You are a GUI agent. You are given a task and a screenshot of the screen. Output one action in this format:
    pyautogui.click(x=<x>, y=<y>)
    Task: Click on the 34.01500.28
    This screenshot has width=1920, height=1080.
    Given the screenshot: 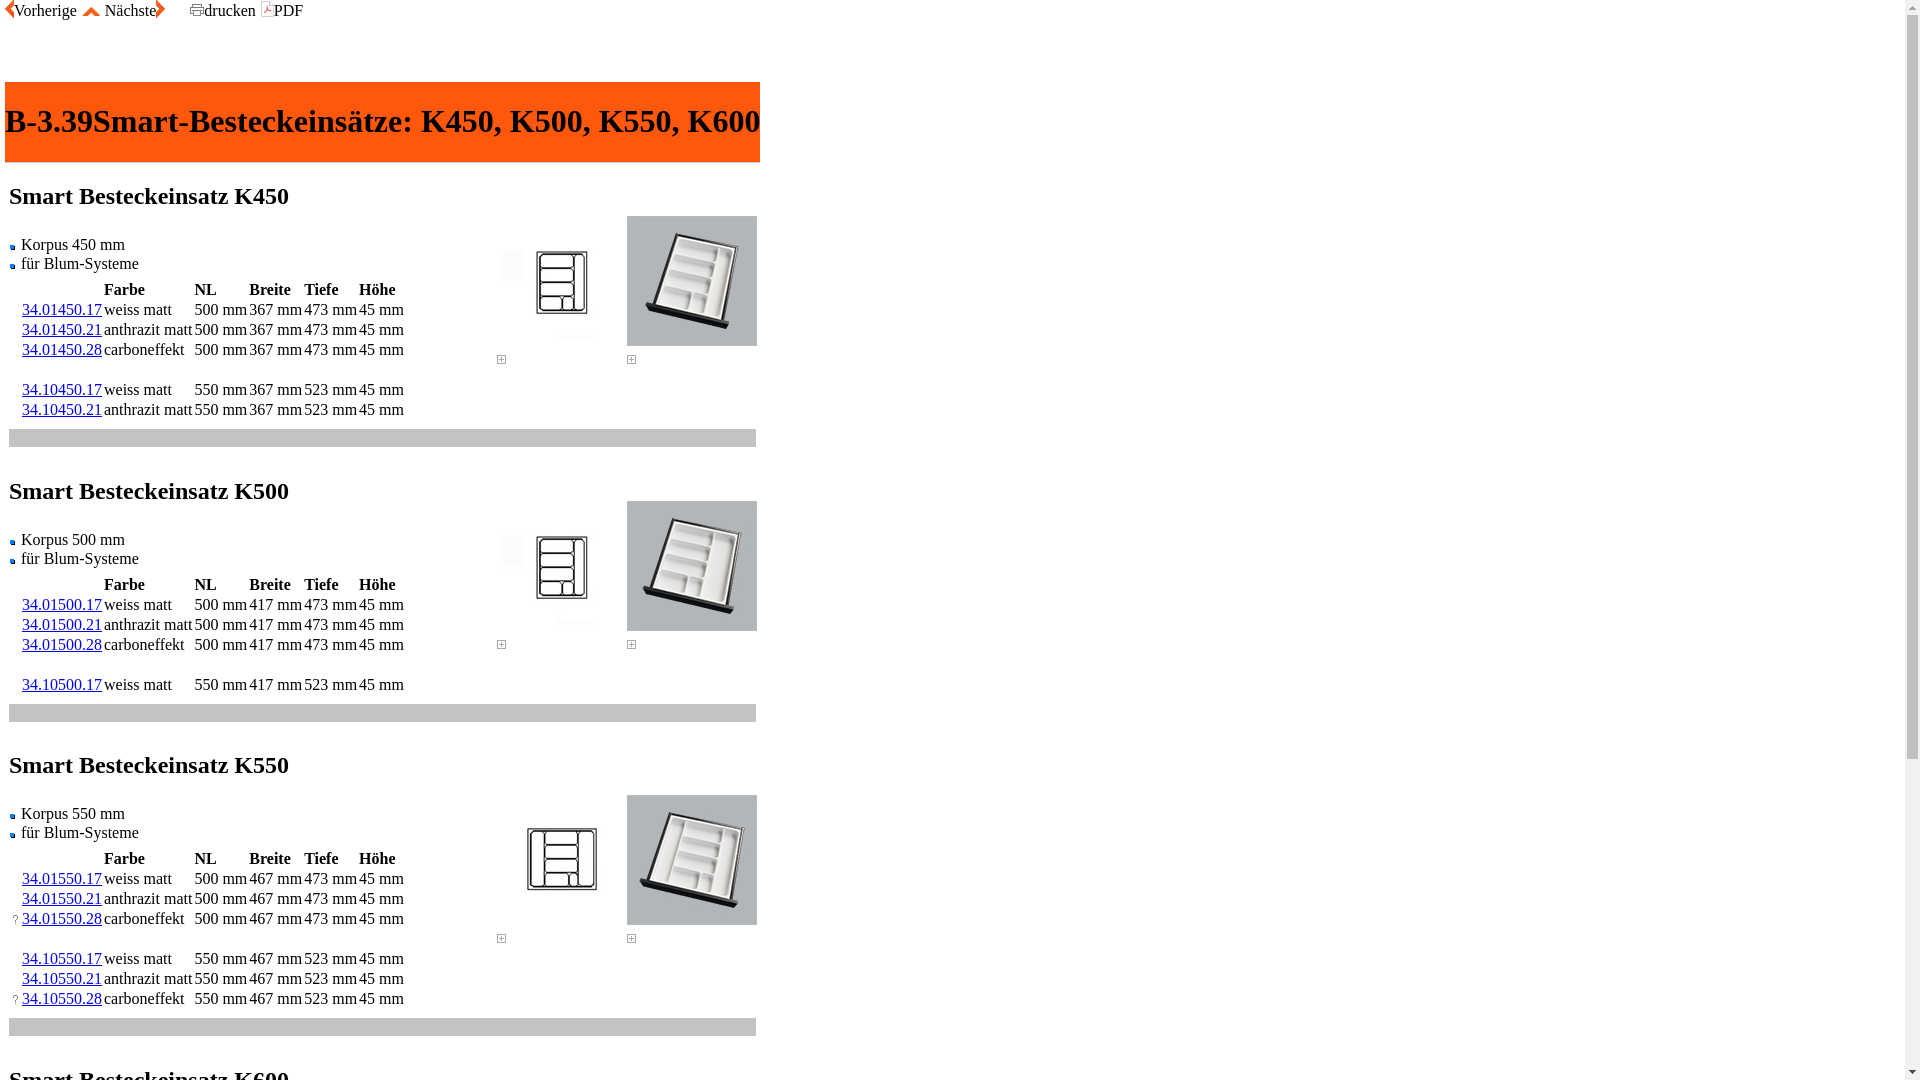 What is the action you would take?
    pyautogui.click(x=62, y=644)
    